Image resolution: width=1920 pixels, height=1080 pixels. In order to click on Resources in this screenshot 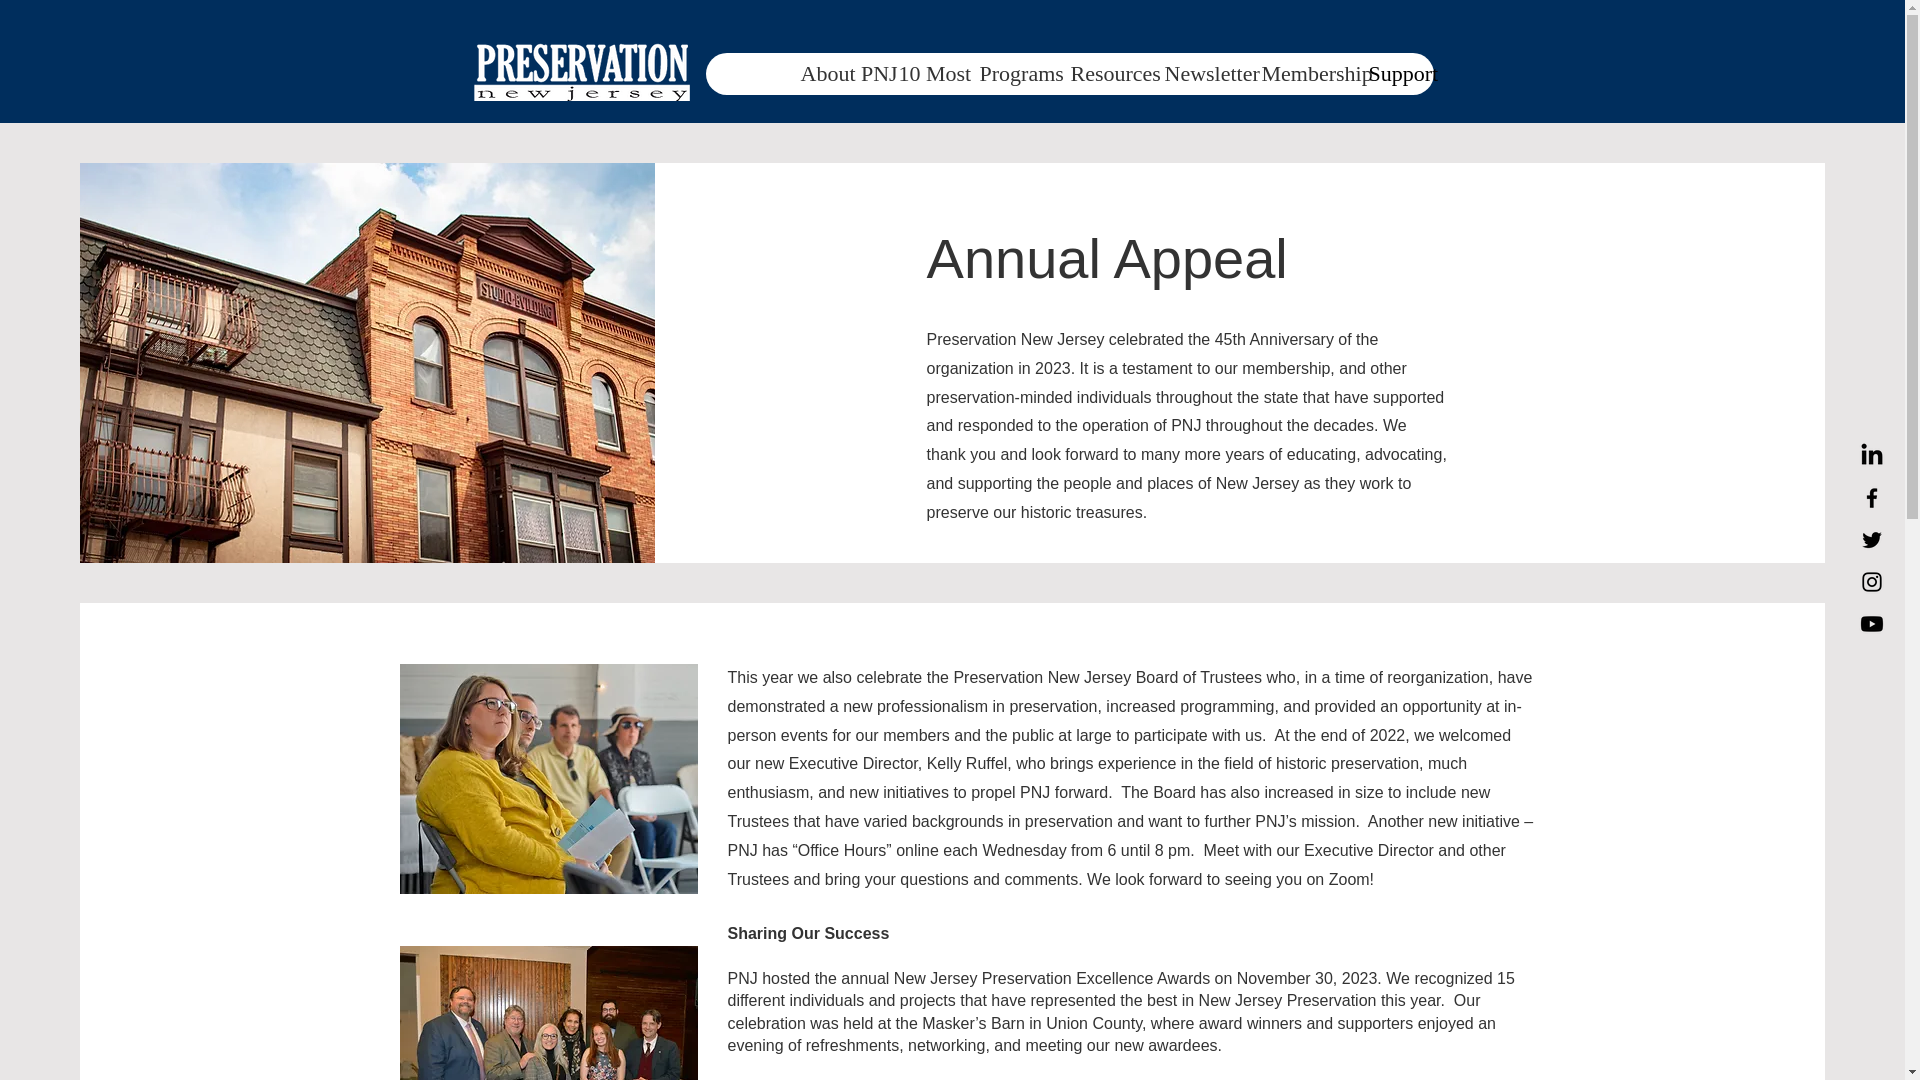, I will do `click(1101, 74)`.